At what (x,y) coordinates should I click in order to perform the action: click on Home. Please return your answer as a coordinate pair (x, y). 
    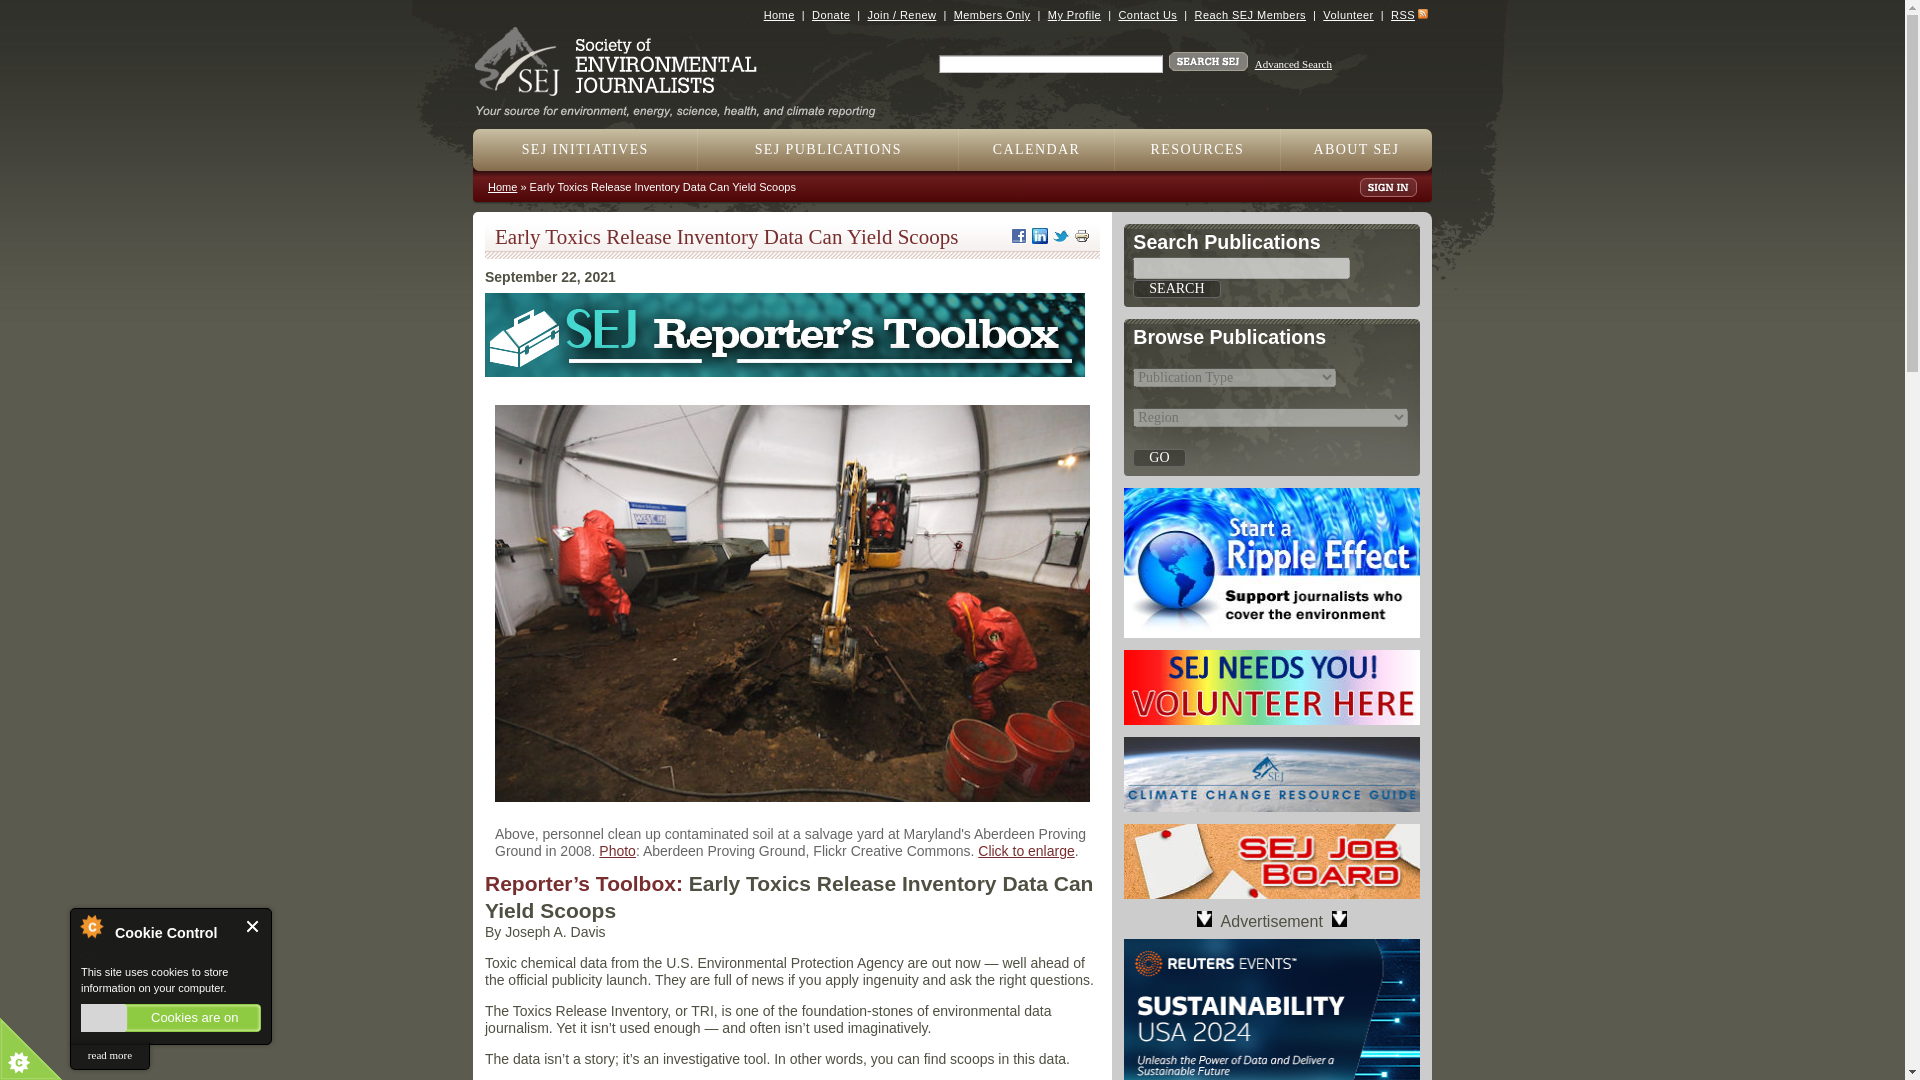
    Looking at the image, I should click on (779, 14).